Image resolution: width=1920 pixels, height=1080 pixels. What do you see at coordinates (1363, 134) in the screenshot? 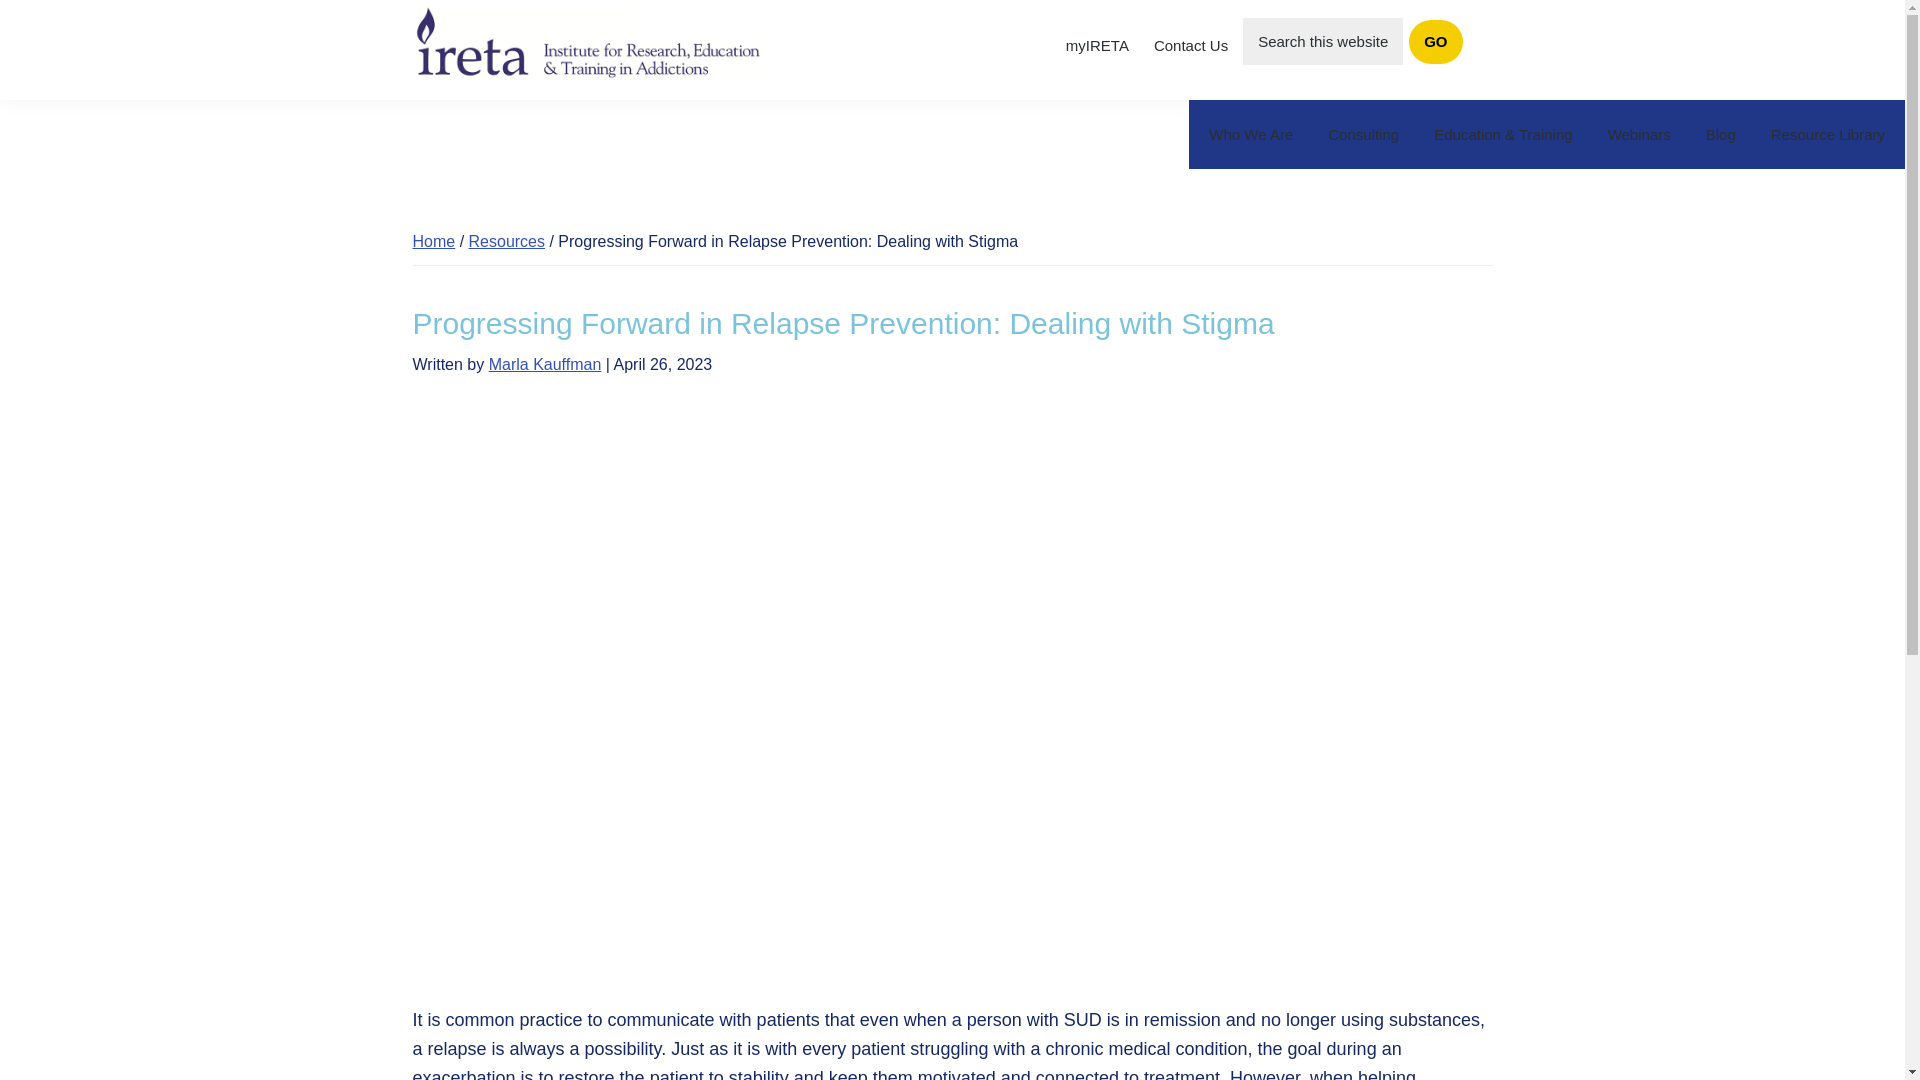
I see `Consulting` at bounding box center [1363, 134].